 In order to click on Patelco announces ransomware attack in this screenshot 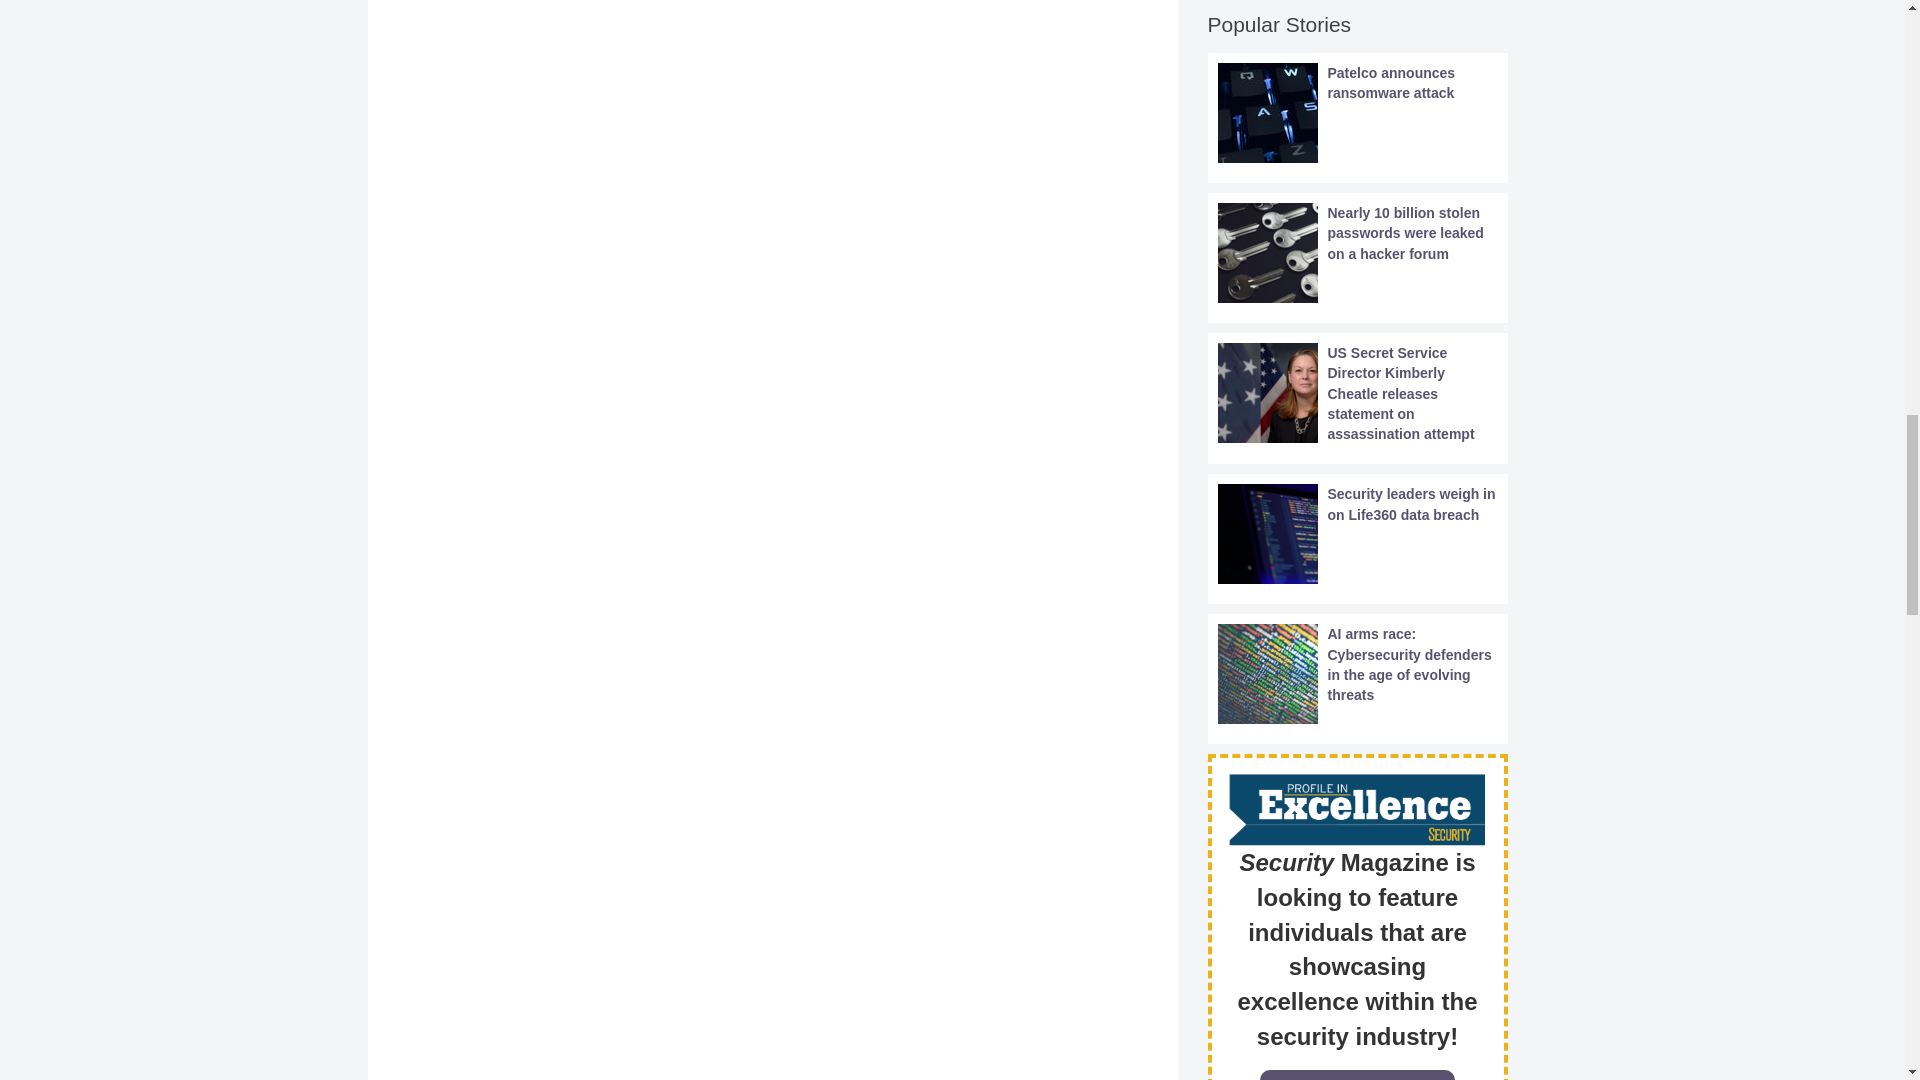, I will do `click(1357, 112)`.